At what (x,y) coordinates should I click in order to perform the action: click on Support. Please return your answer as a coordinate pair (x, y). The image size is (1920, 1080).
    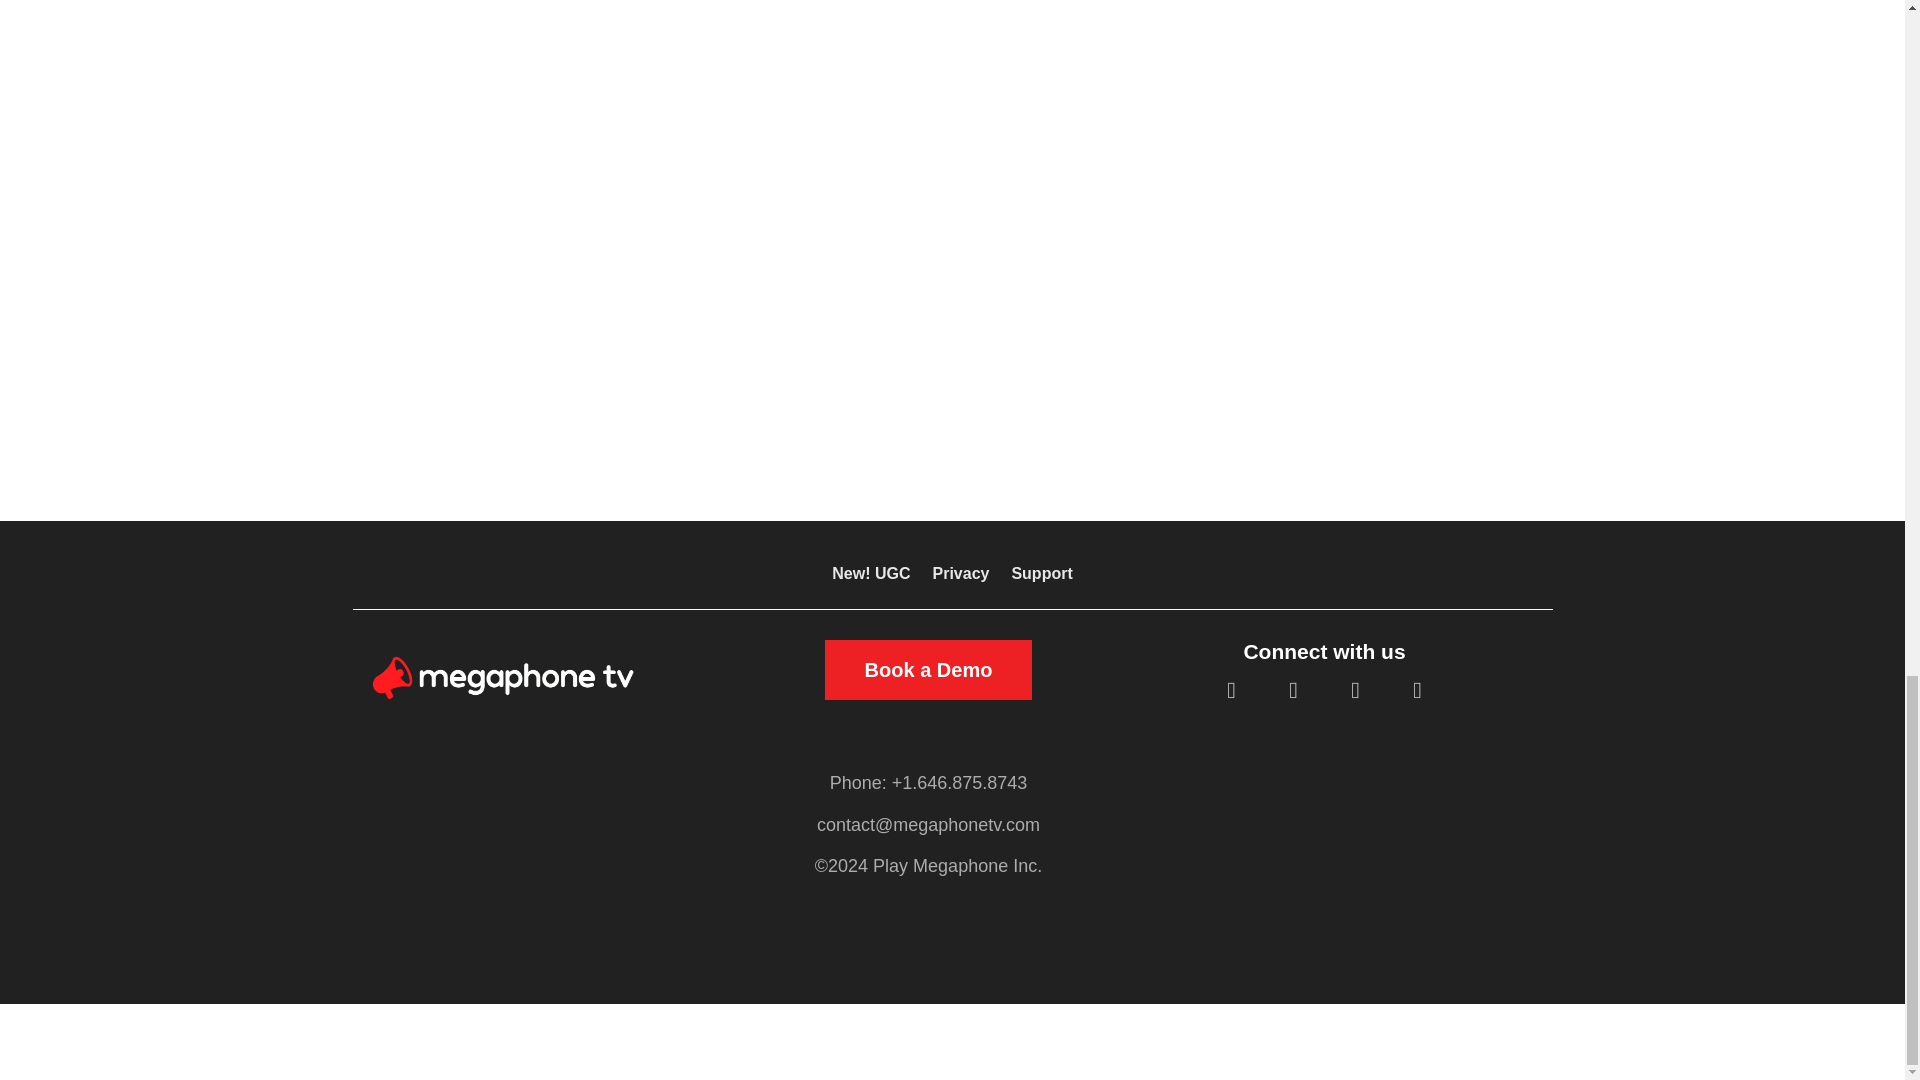
    Looking at the image, I should click on (1041, 578).